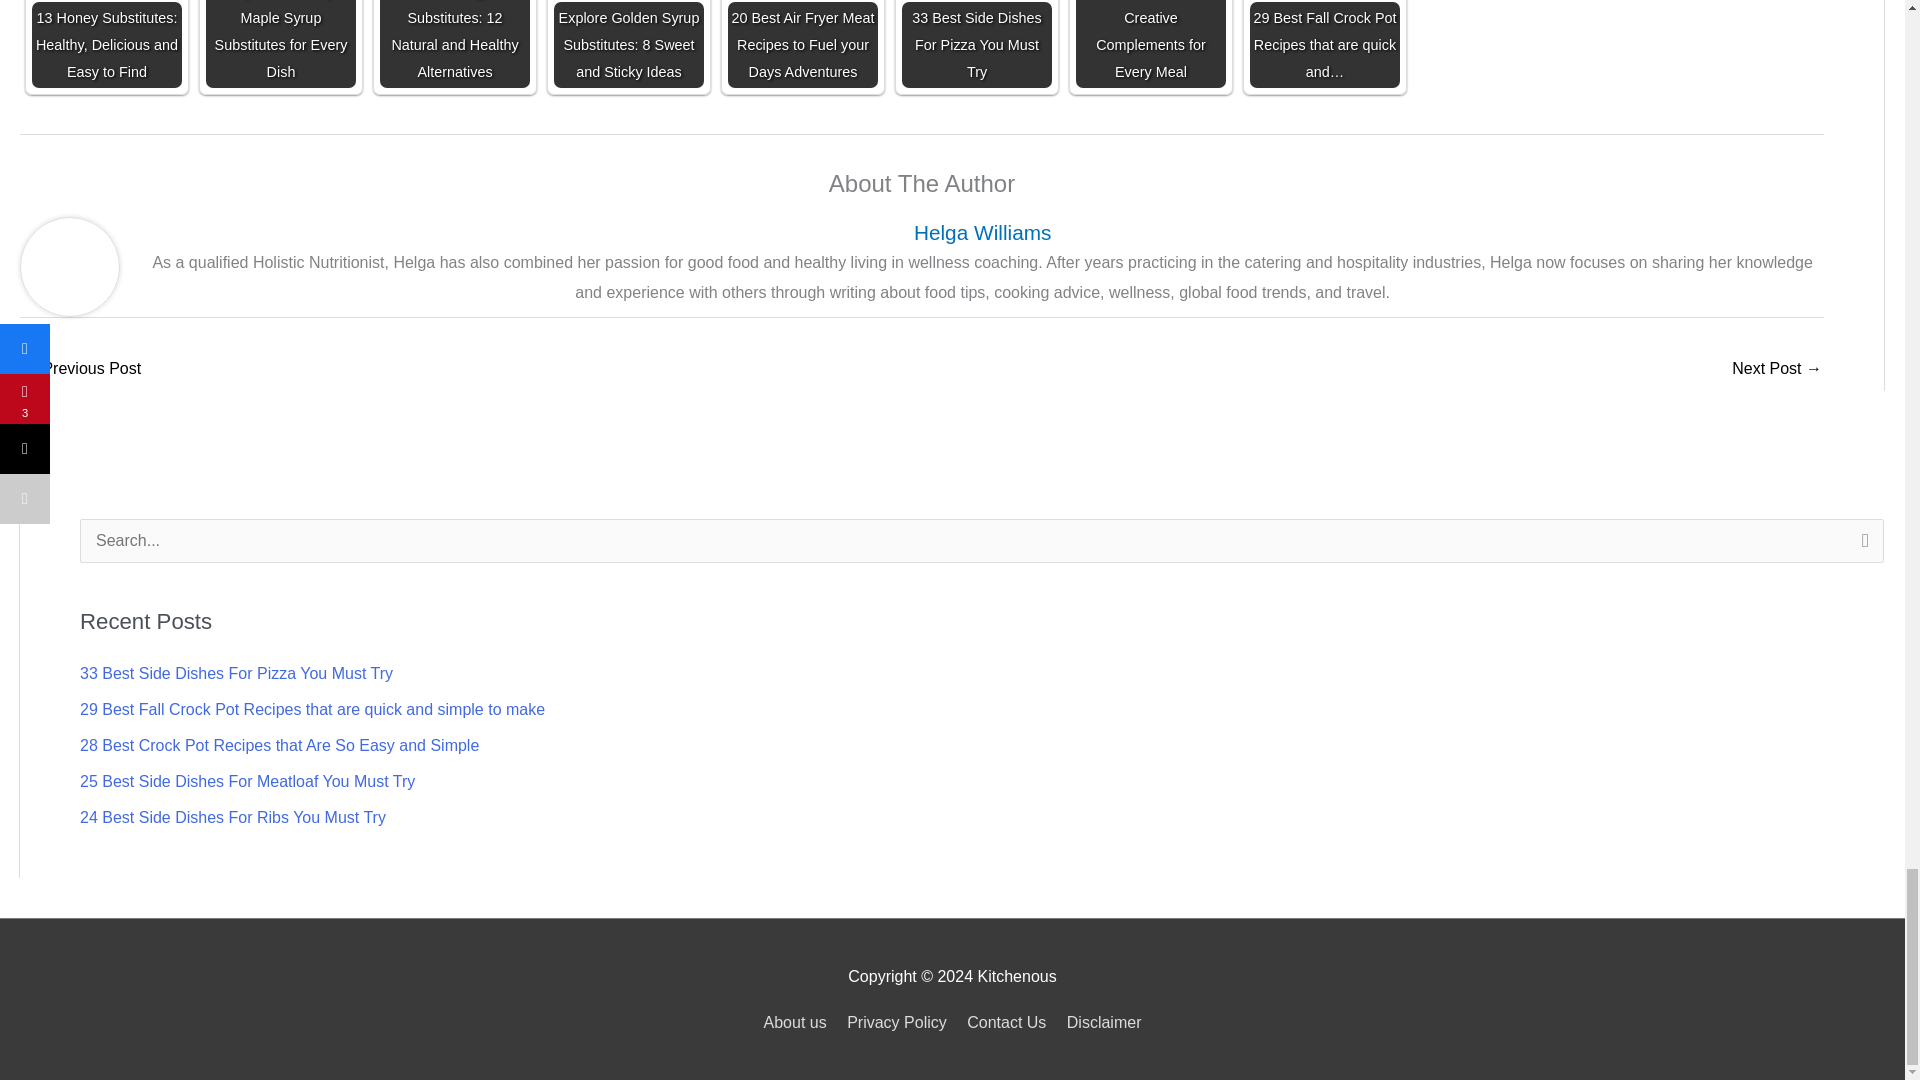  What do you see at coordinates (236, 673) in the screenshot?
I see `33 Best Side Dishes For Pizza You Must Try` at bounding box center [236, 673].